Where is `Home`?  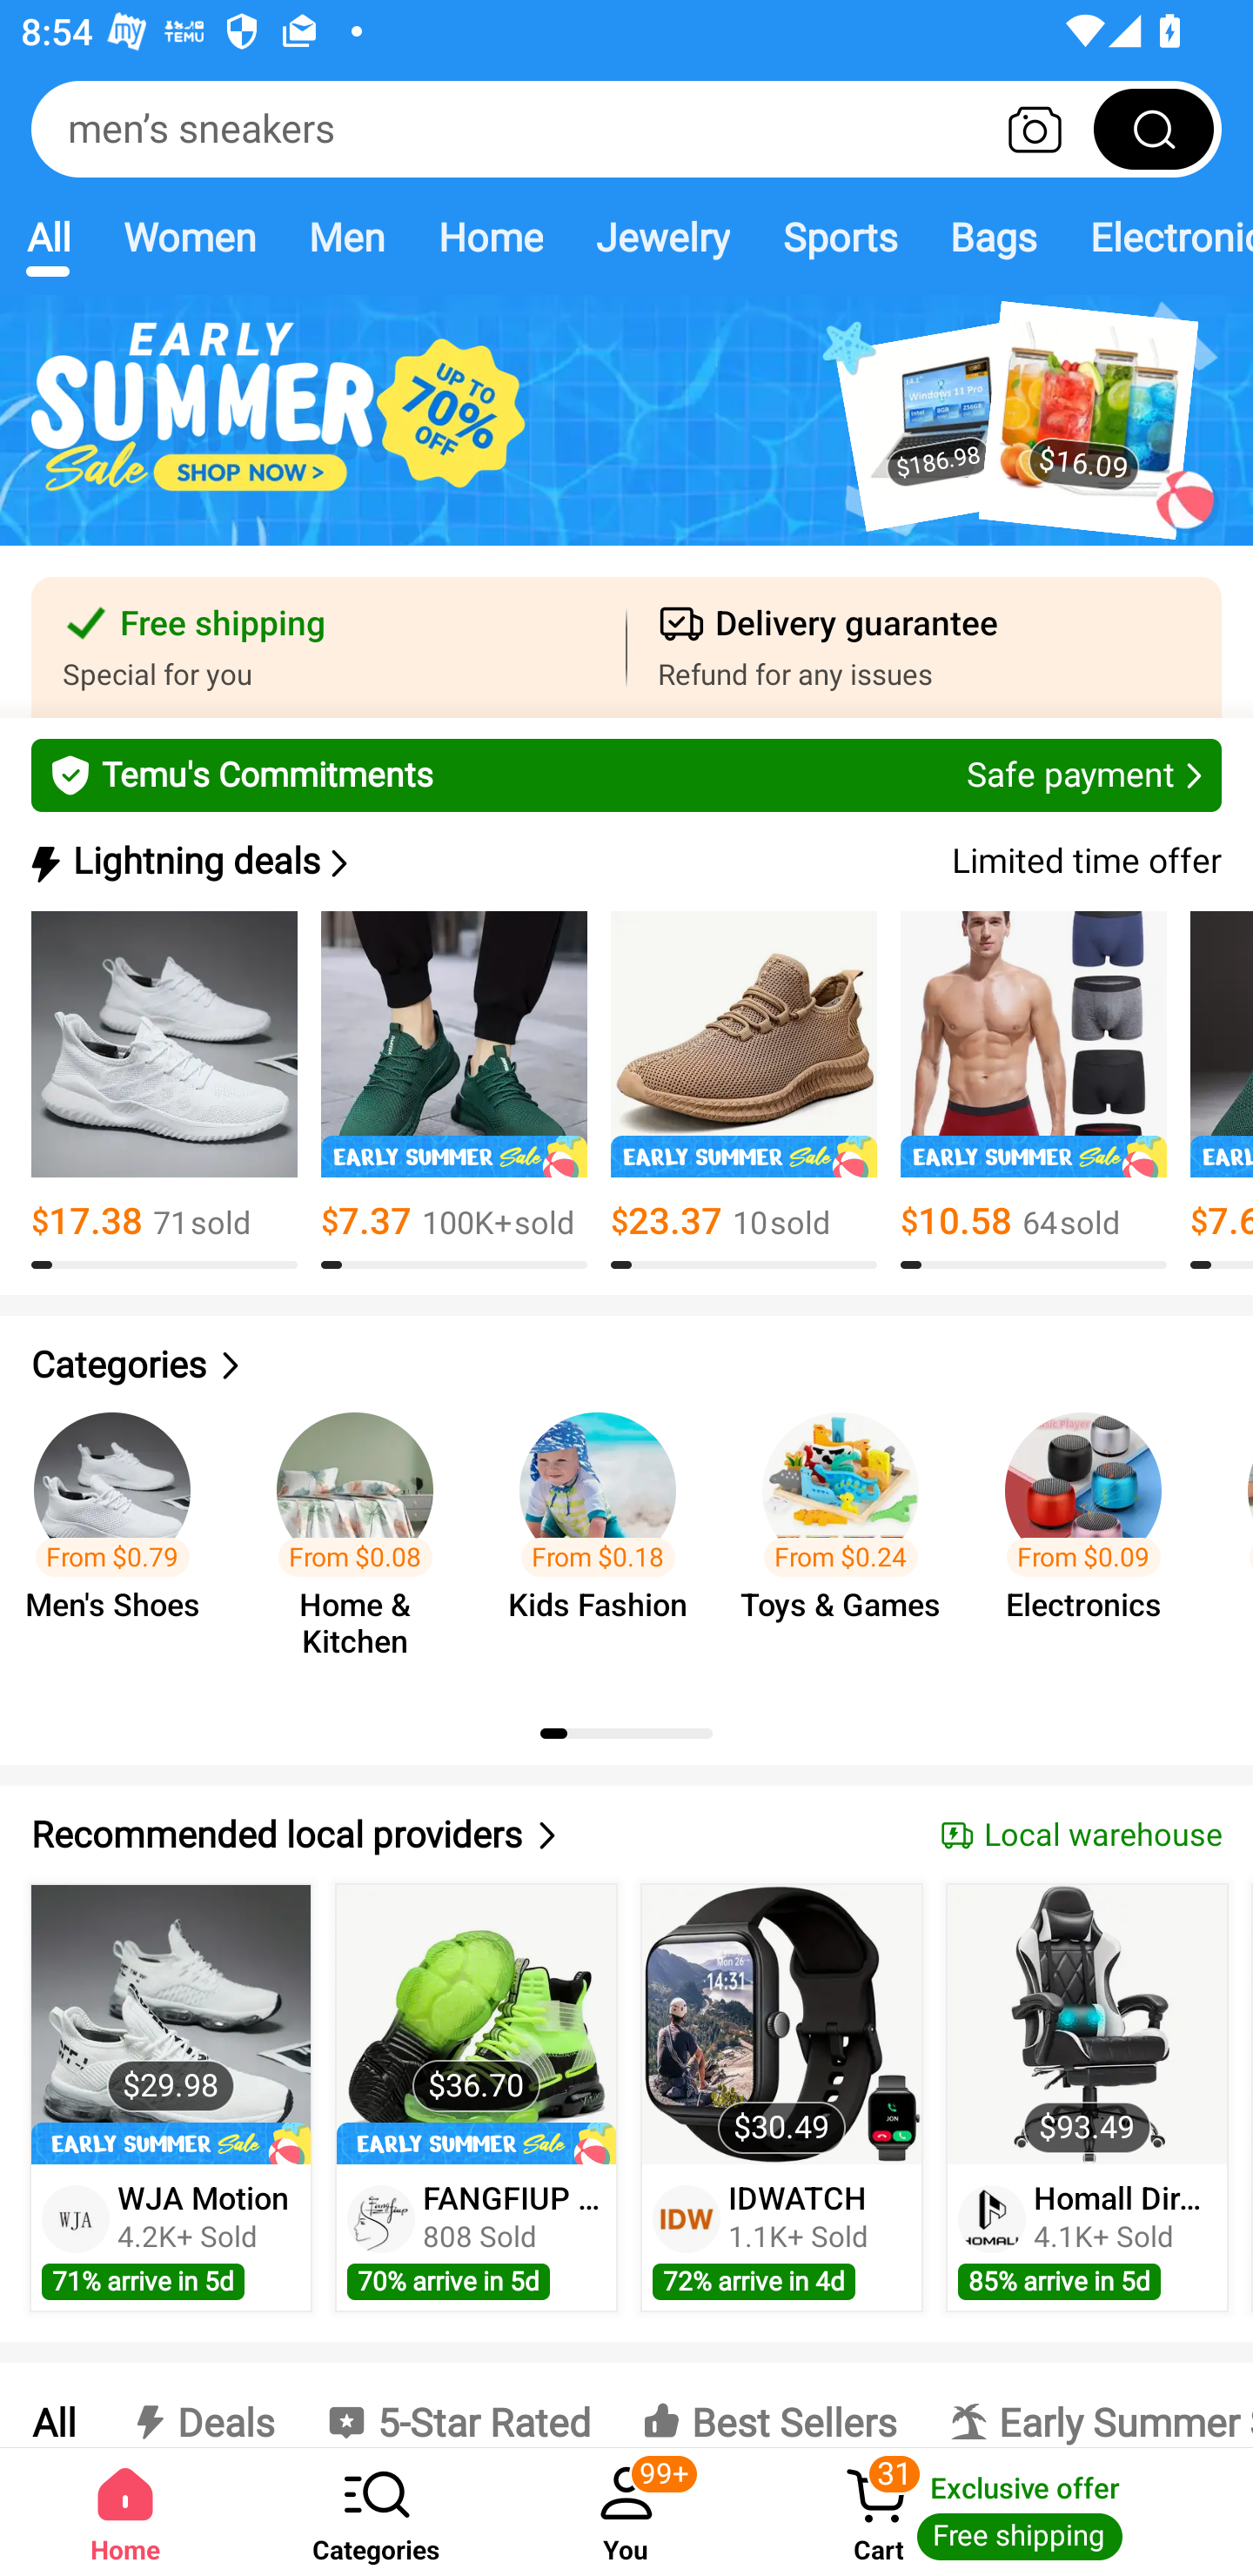
Home is located at coordinates (489, 237).